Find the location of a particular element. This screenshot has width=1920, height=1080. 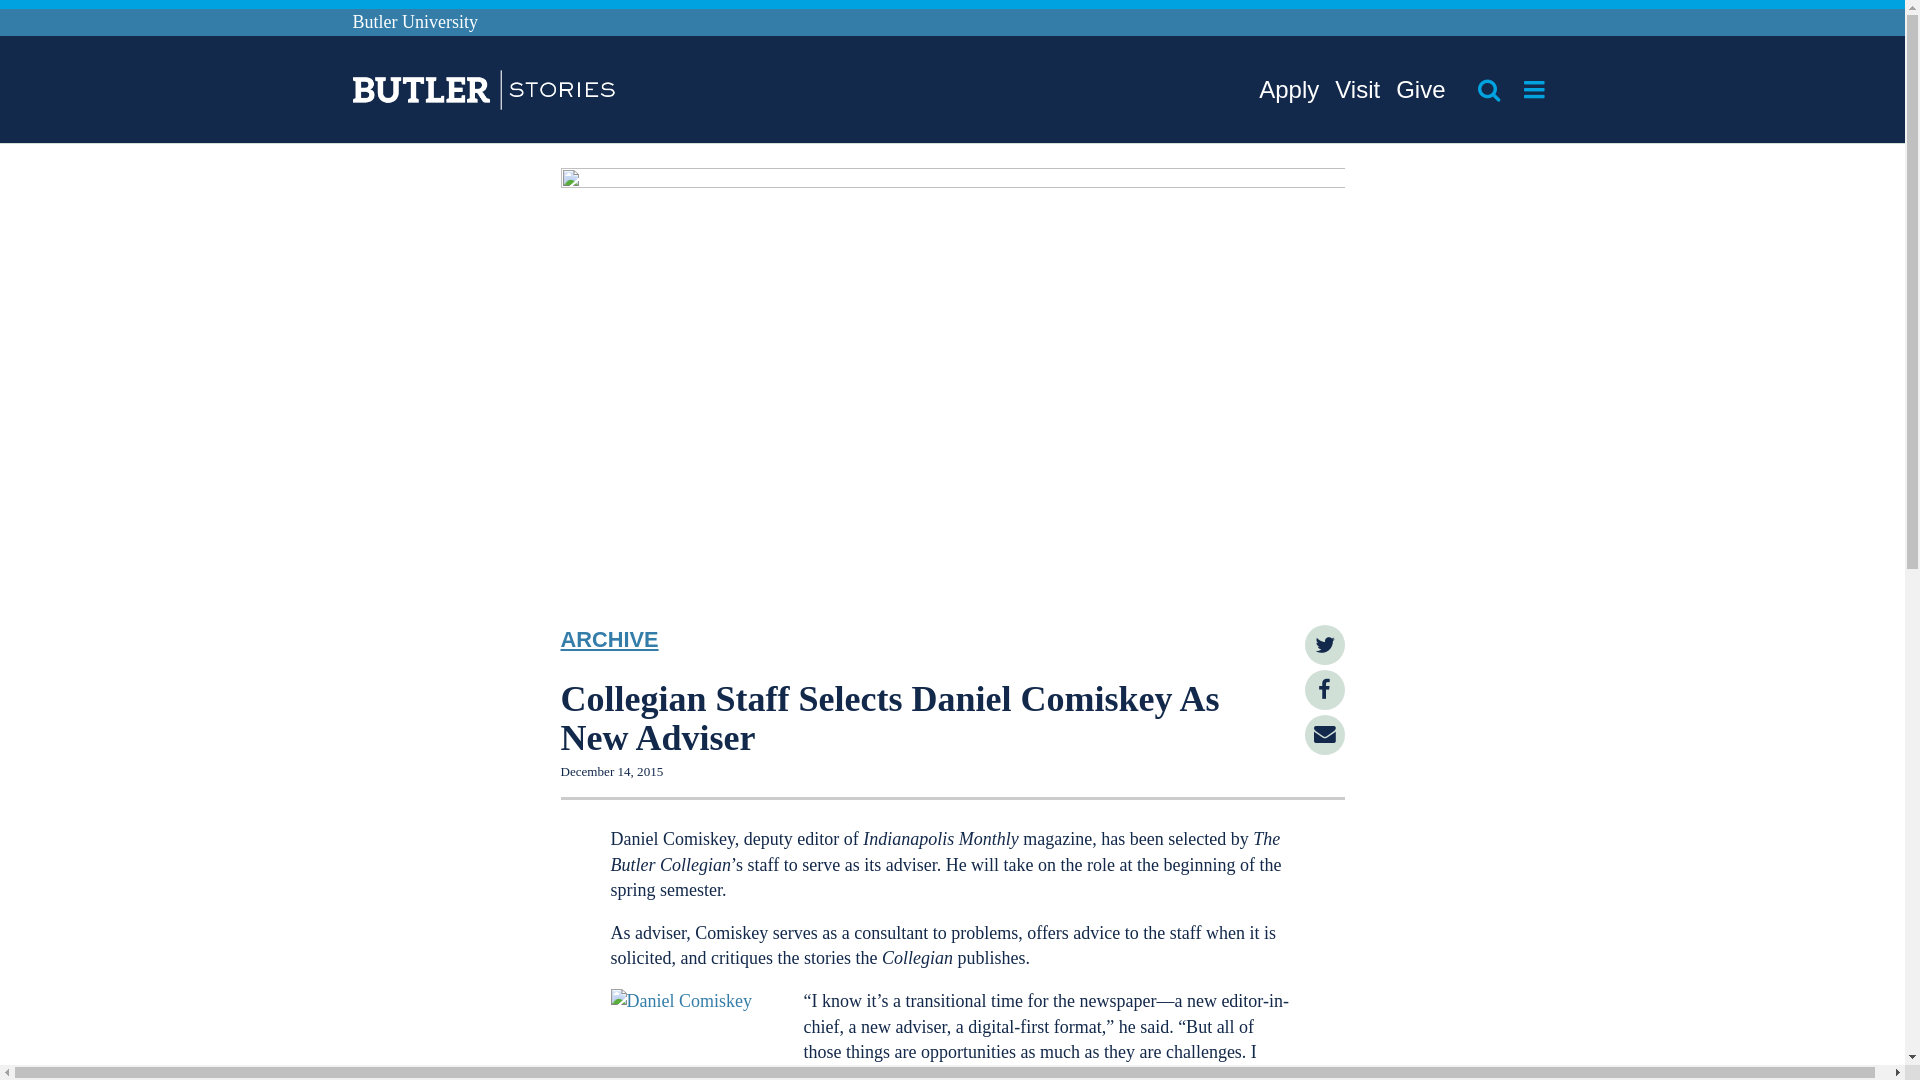

Give is located at coordinates (1420, 90).